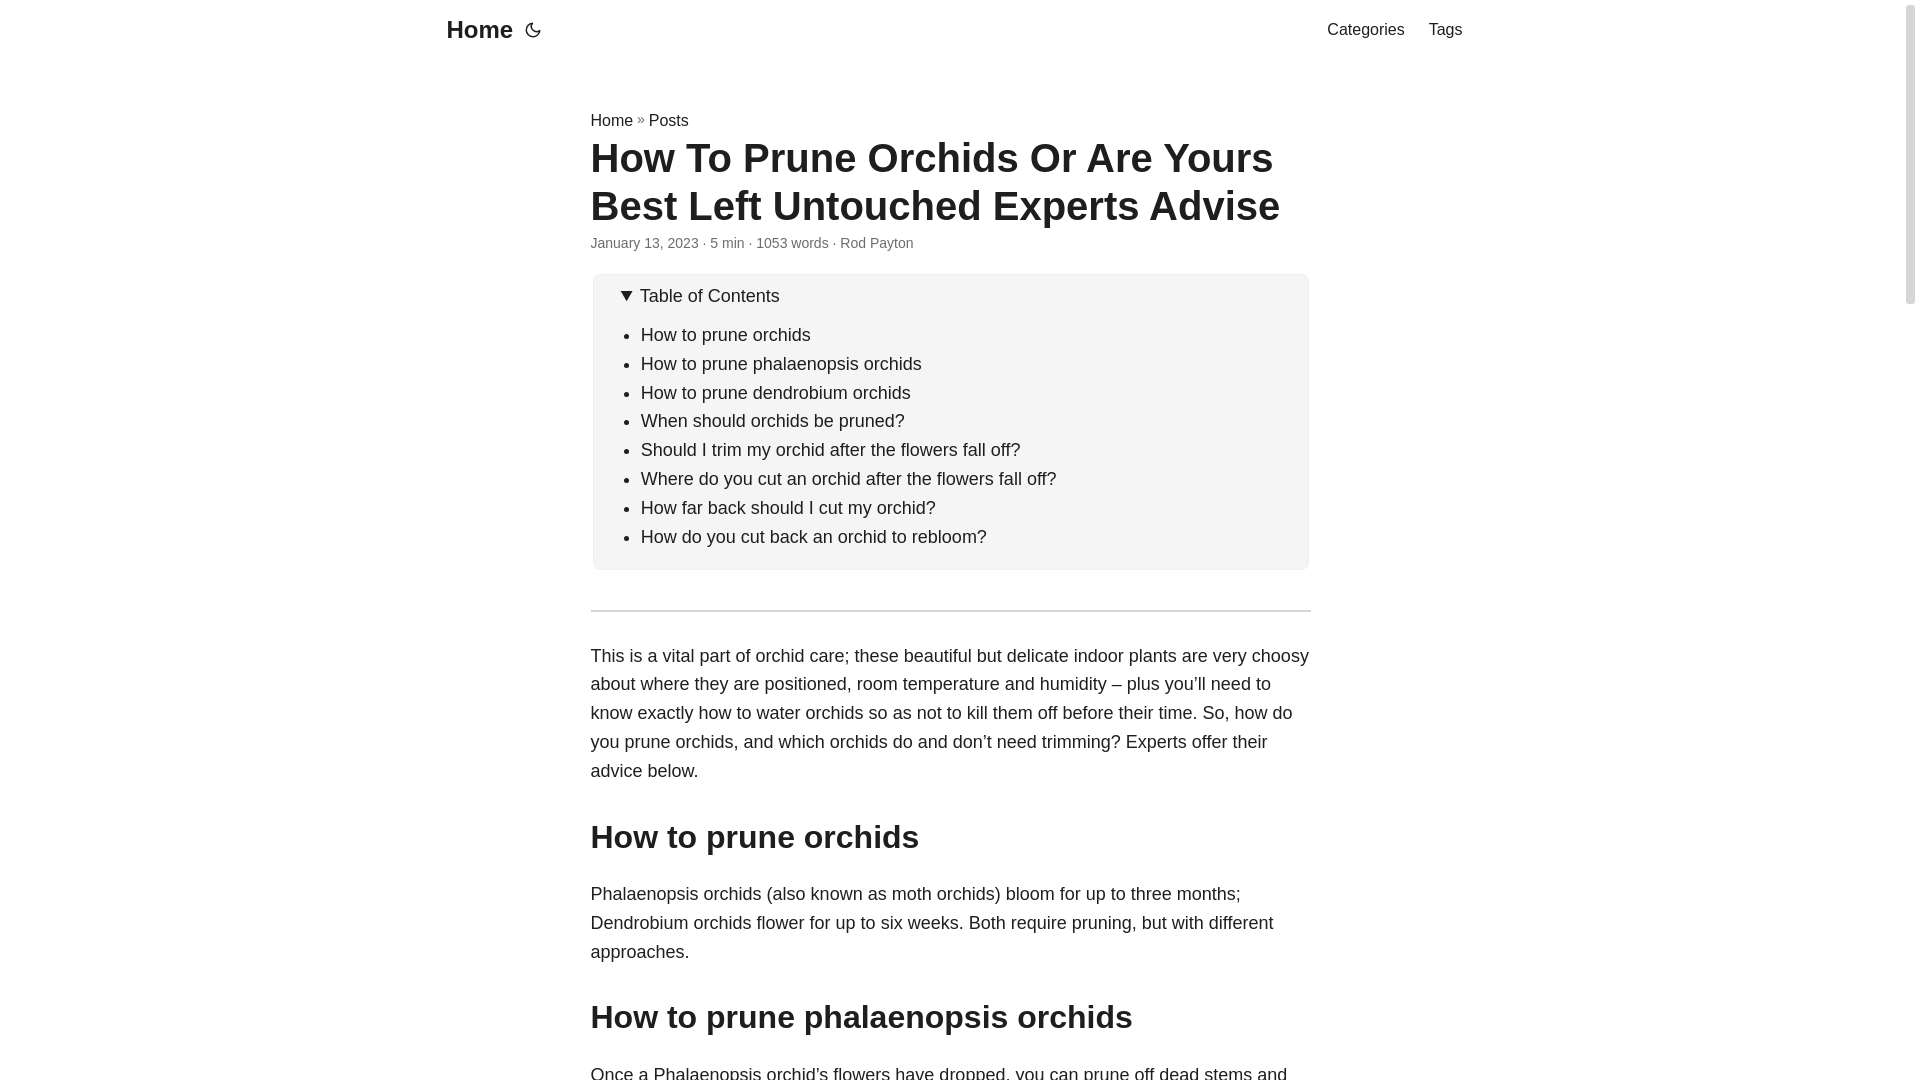 This screenshot has height=1080, width=1920. I want to click on How do you cut back an orchid to rebloom?, so click(814, 536).